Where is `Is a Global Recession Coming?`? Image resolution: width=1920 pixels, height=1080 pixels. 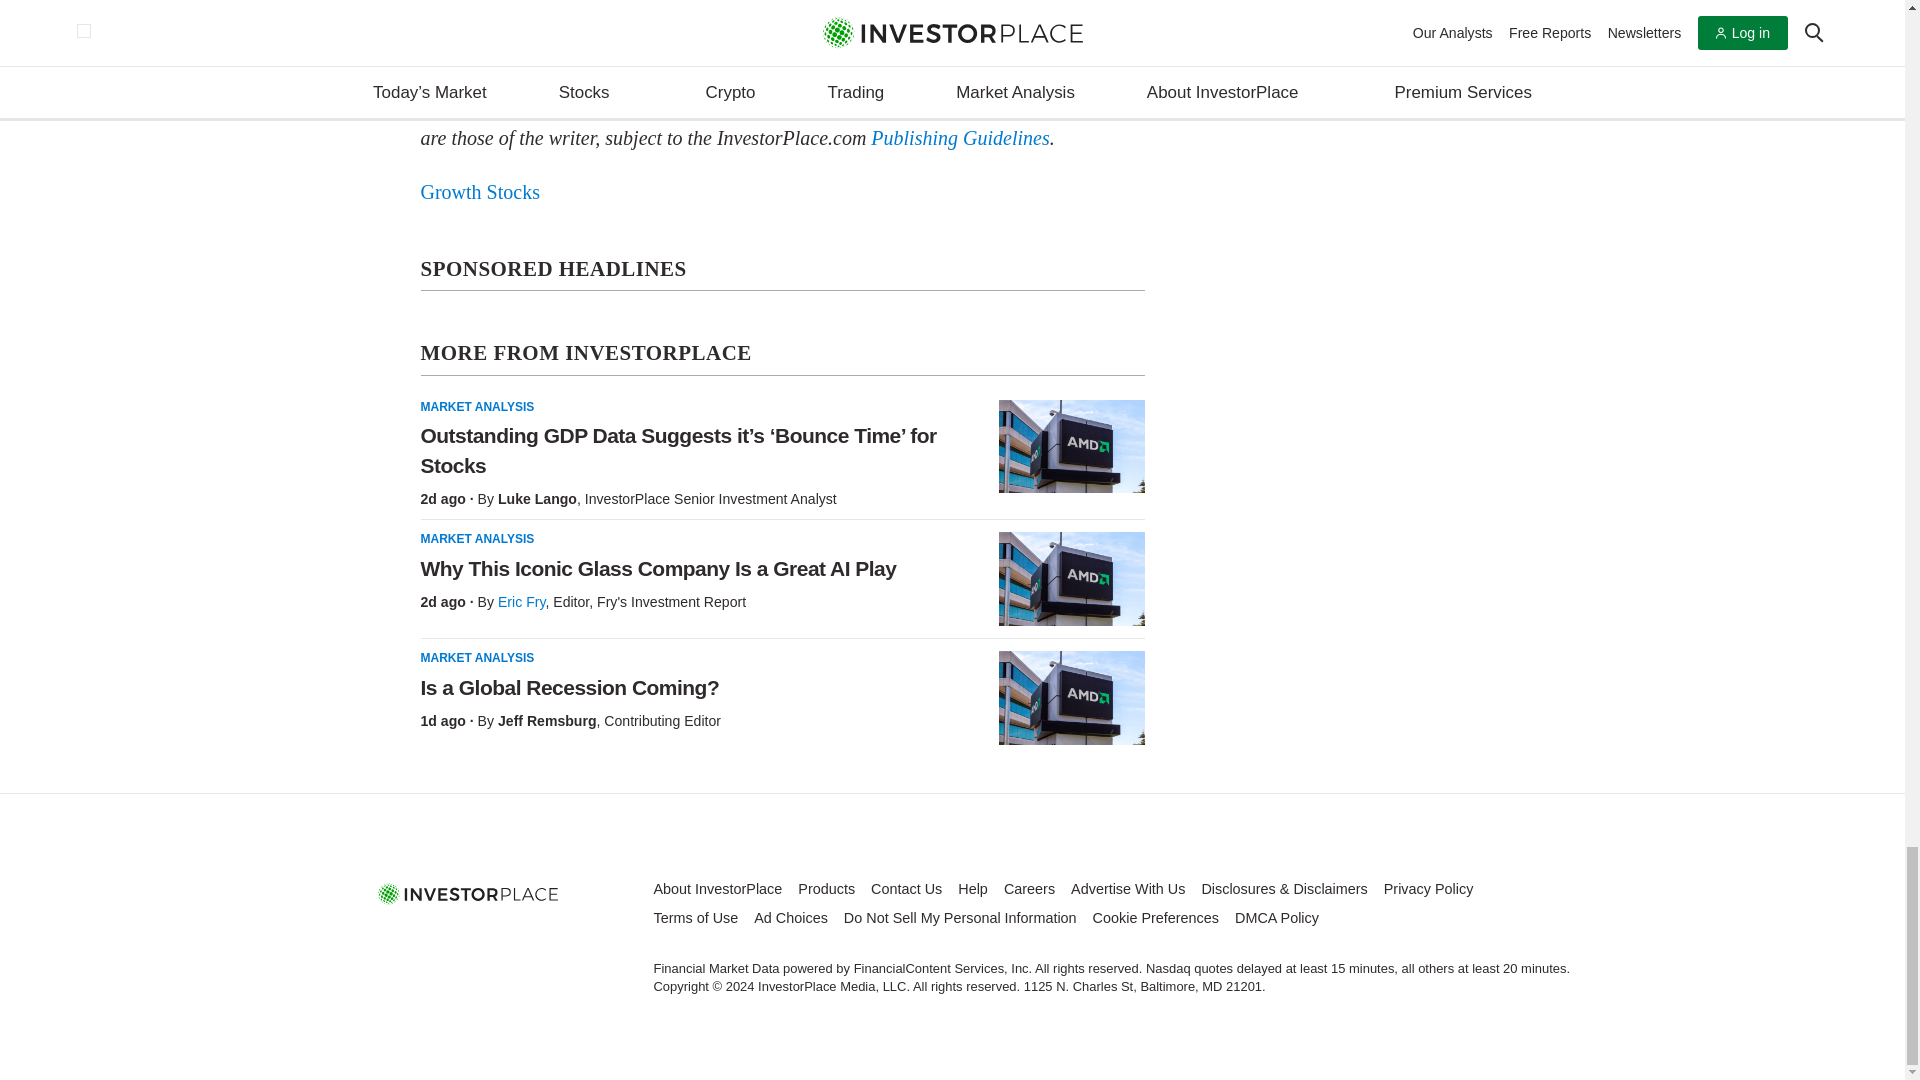
Is a Global Recession Coming? is located at coordinates (1071, 698).